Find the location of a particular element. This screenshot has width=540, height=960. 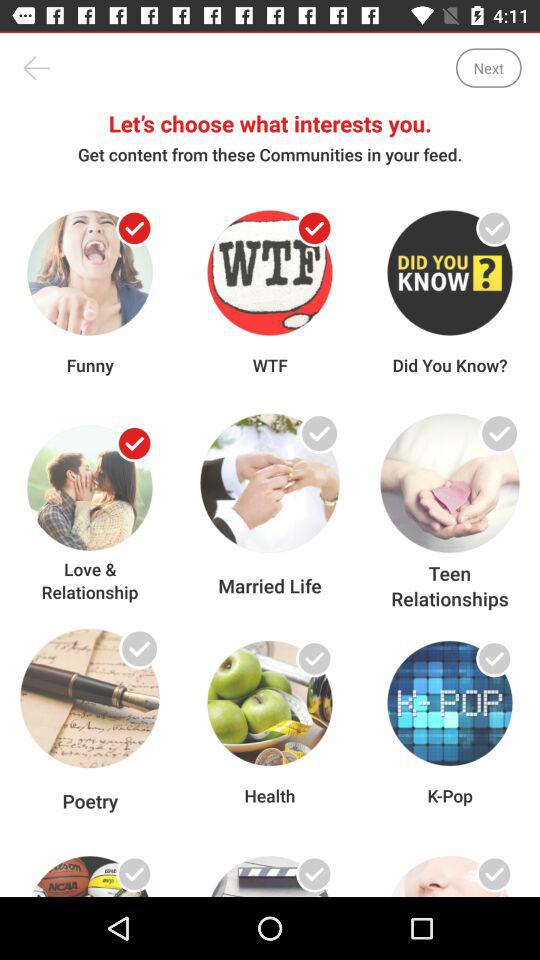

select icon is located at coordinates (494, 658).